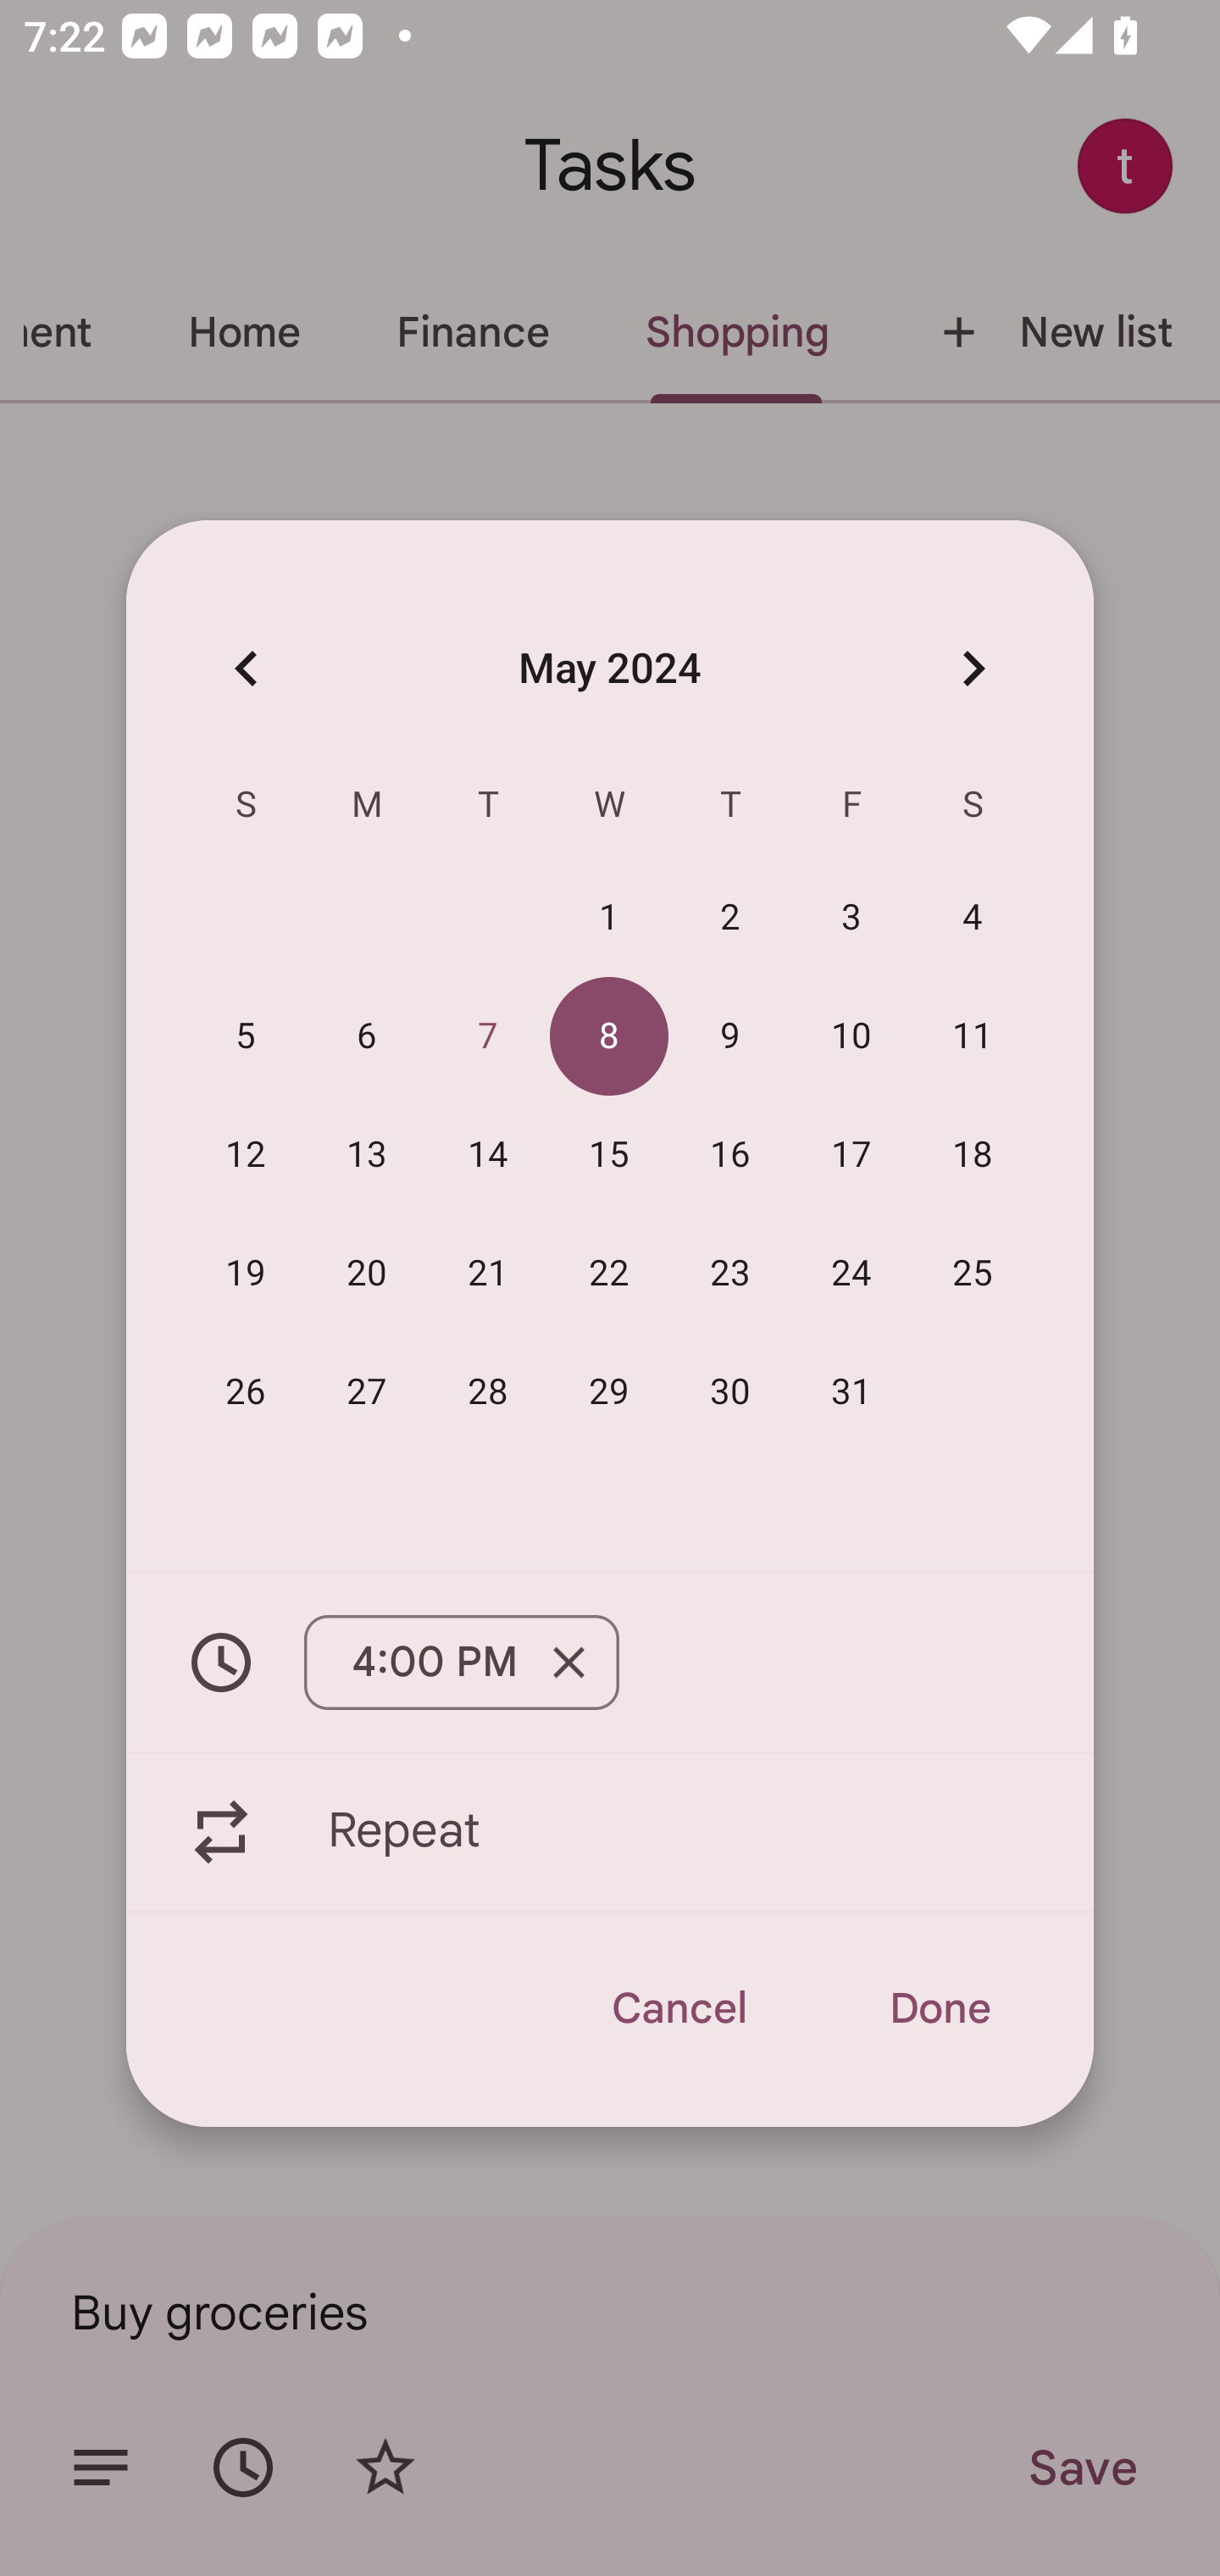  Describe the element at coordinates (852, 1035) in the screenshot. I see `10 10 May 2024` at that location.